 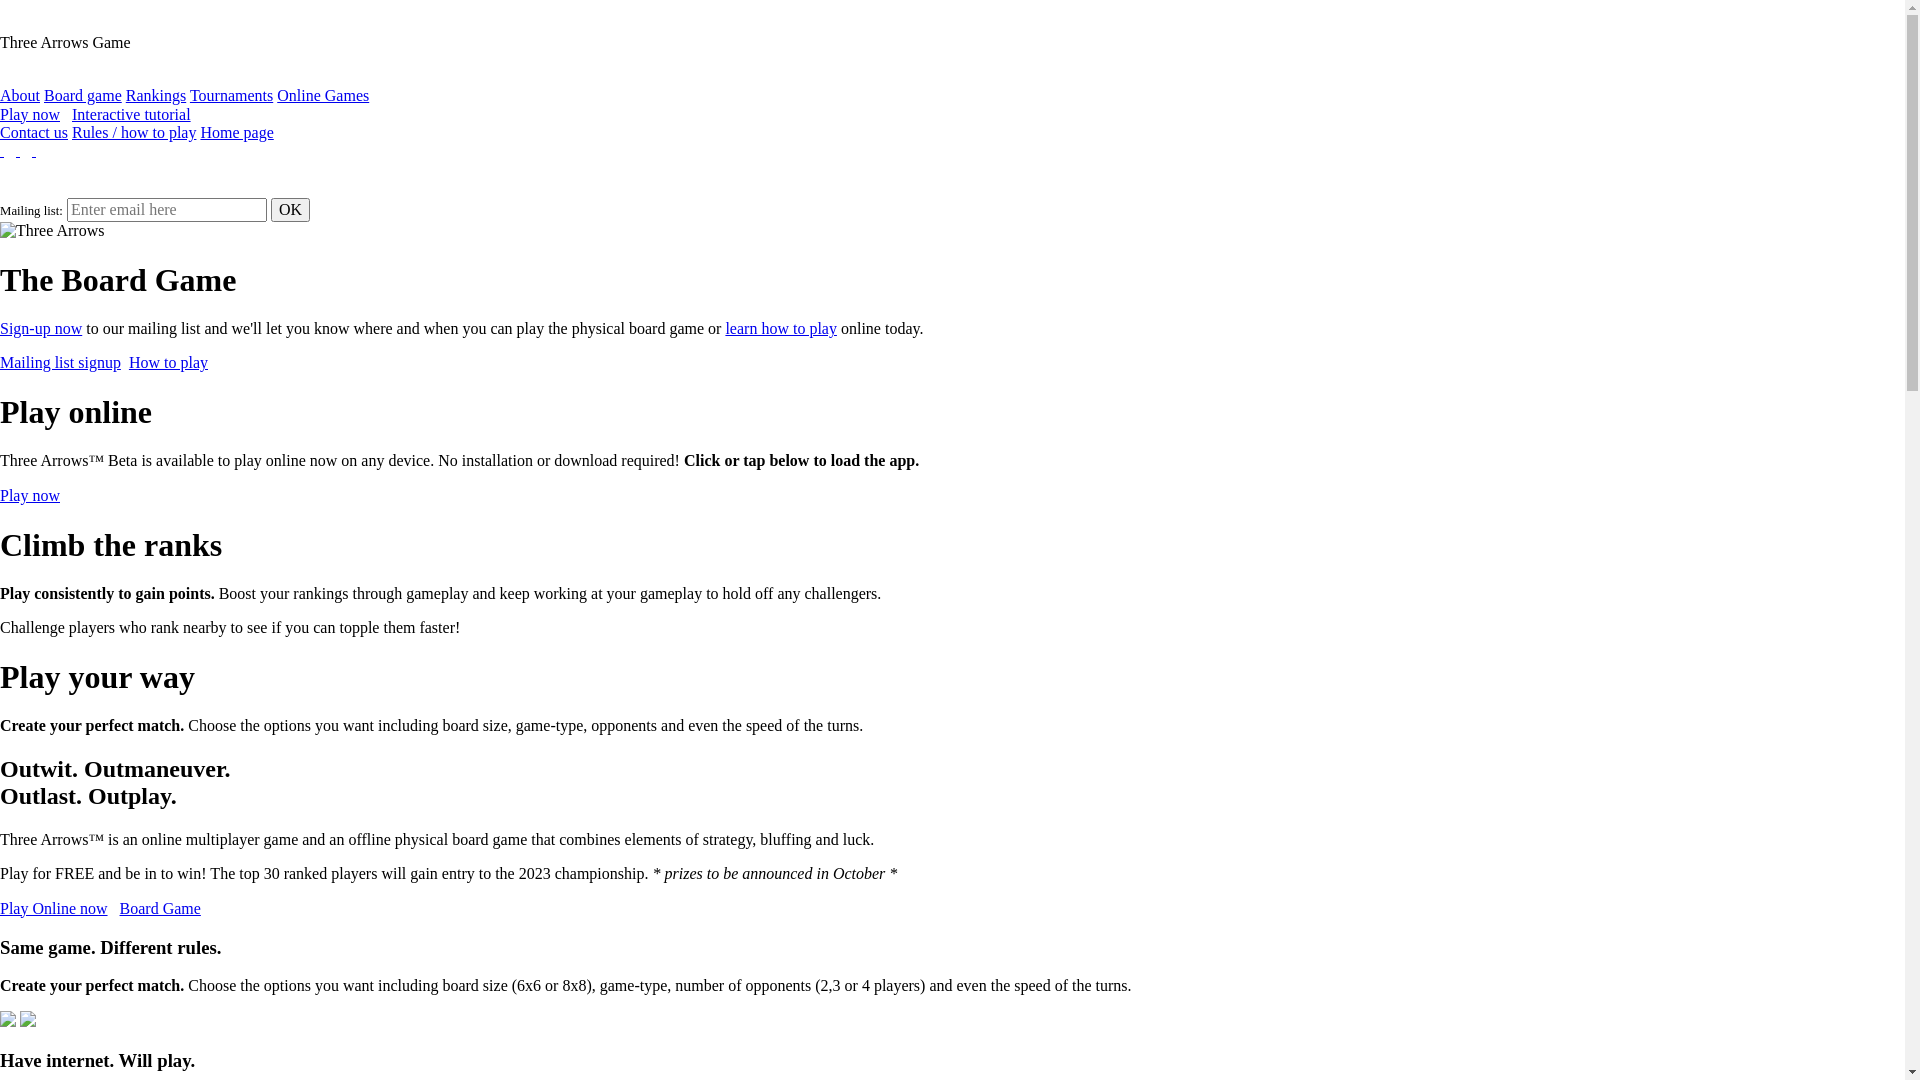 I want to click on Board game, so click(x=83, y=96).